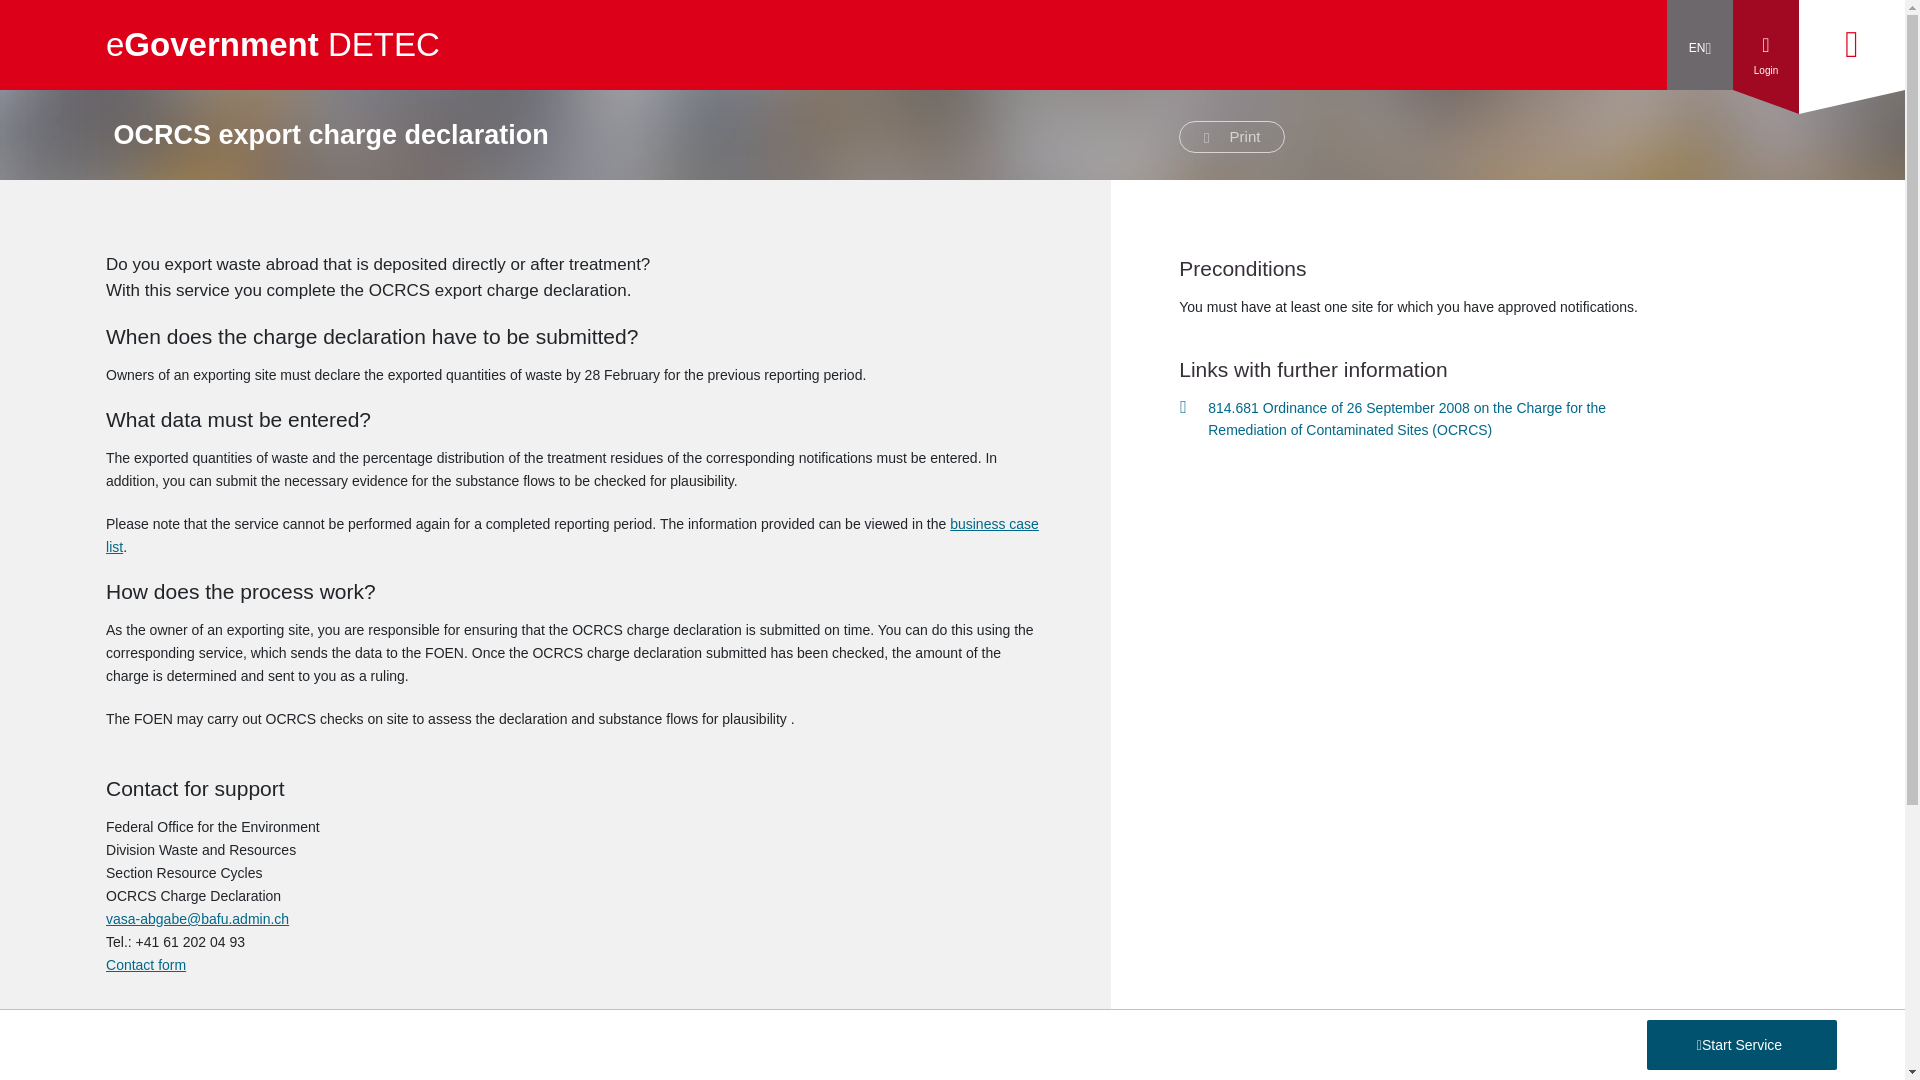 The image size is (1920, 1080). I want to click on Start Service, so click(1742, 1044).